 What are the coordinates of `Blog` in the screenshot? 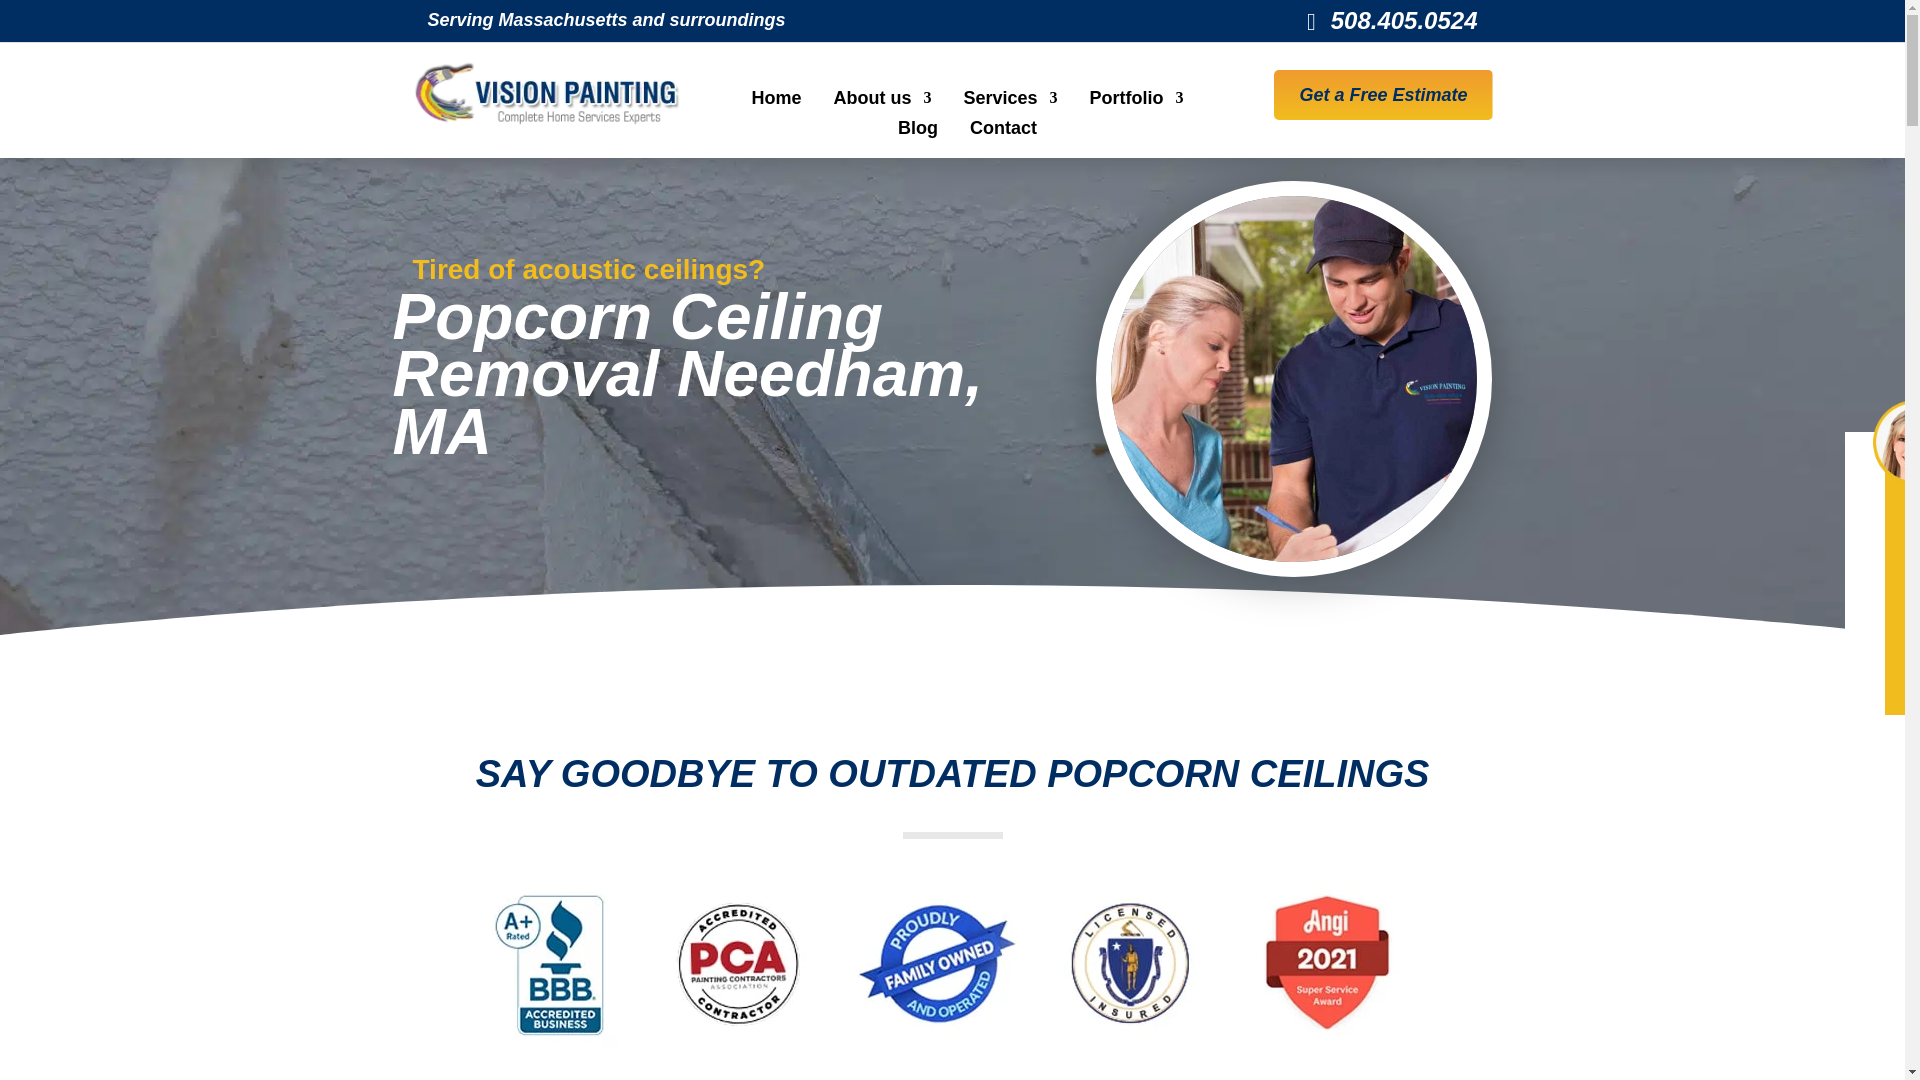 It's located at (918, 131).